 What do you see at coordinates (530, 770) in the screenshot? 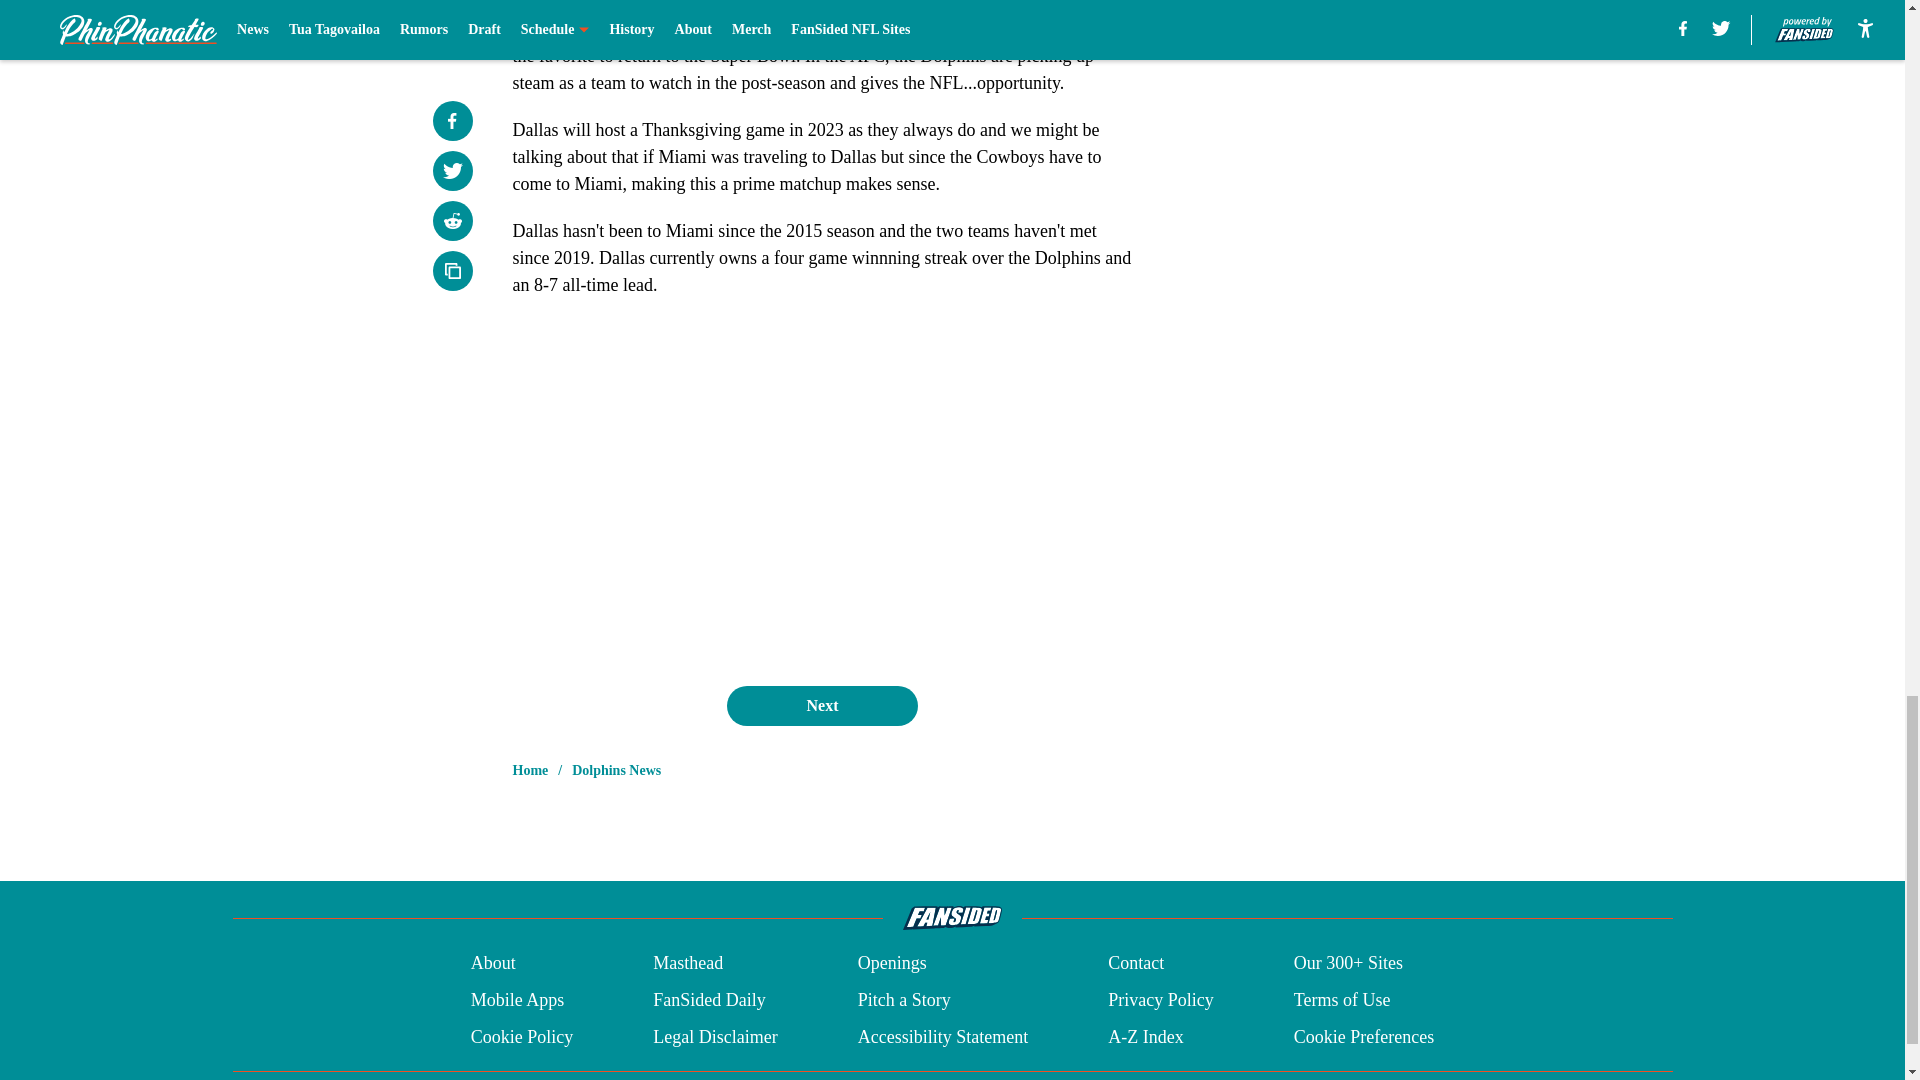
I see `Home` at bounding box center [530, 770].